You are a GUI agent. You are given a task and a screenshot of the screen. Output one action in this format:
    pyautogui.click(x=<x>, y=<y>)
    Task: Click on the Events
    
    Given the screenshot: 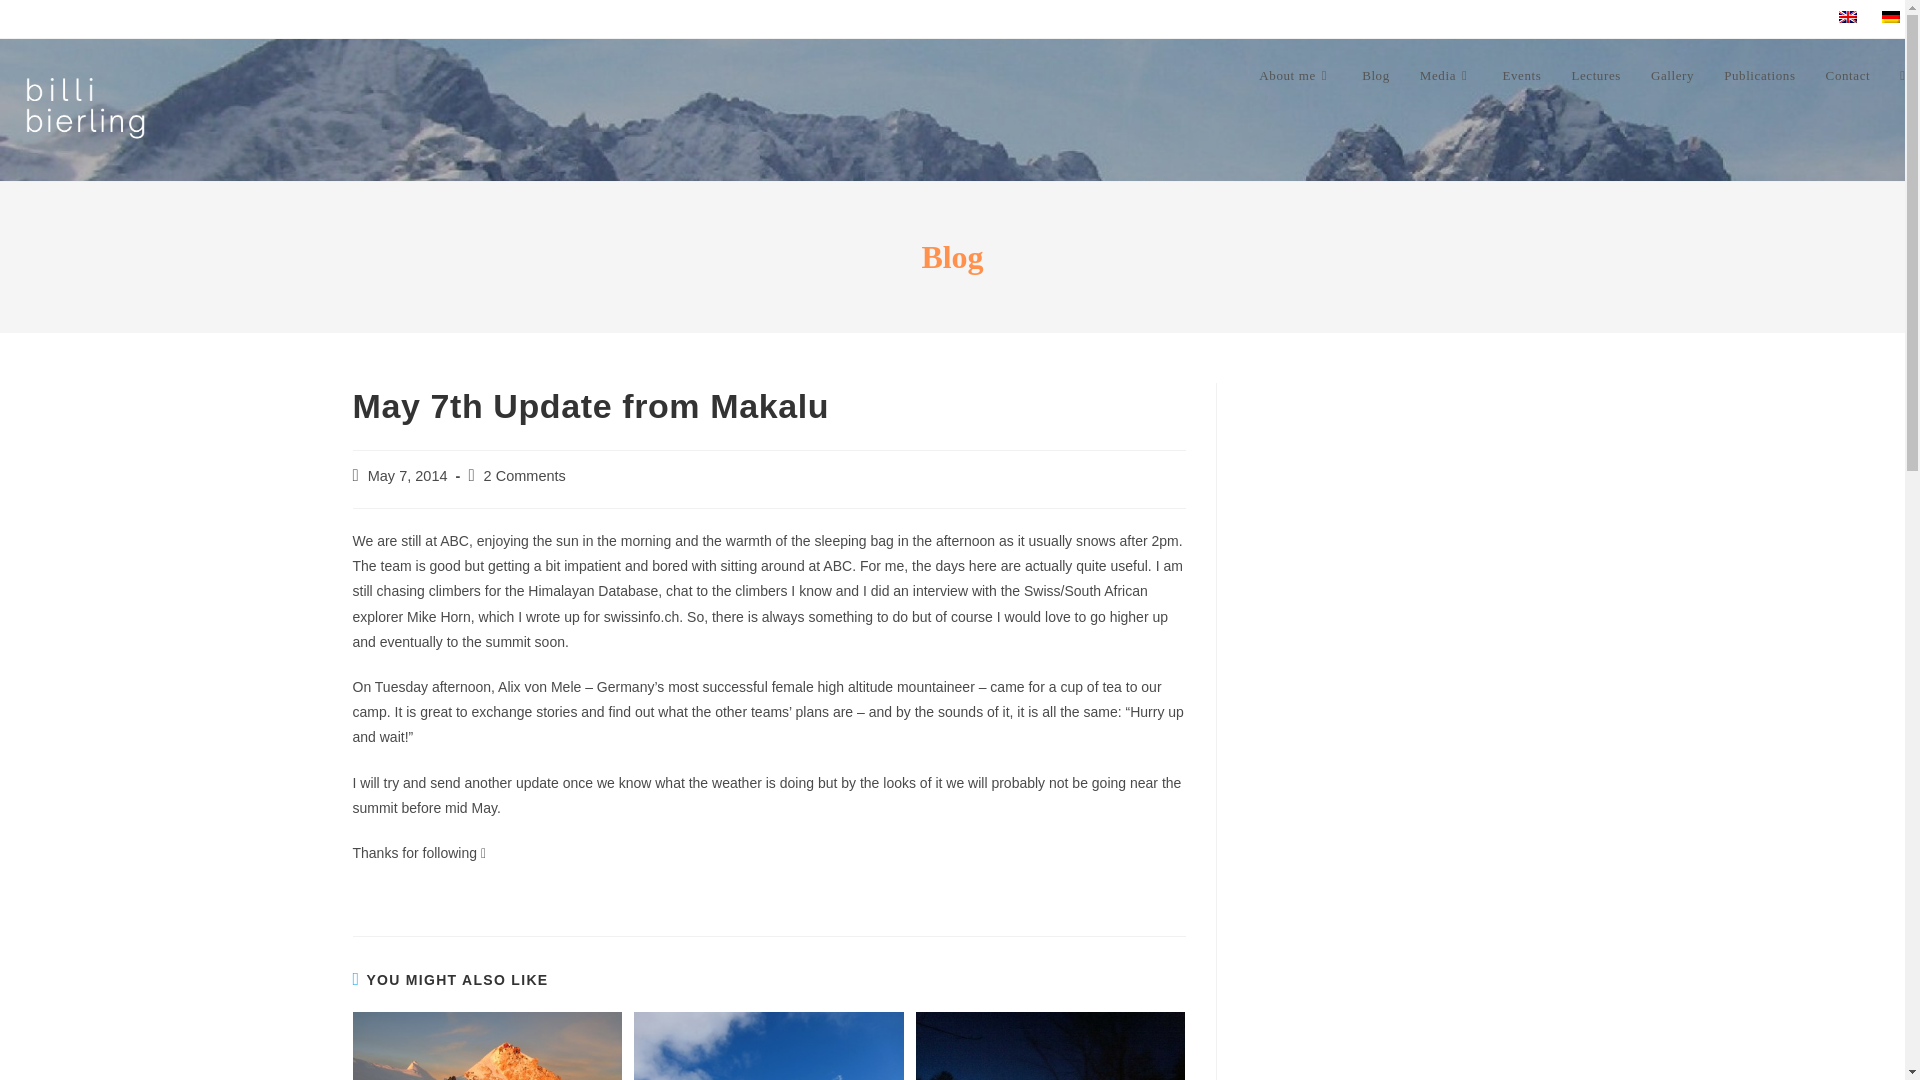 What is the action you would take?
    pyautogui.click(x=1520, y=76)
    